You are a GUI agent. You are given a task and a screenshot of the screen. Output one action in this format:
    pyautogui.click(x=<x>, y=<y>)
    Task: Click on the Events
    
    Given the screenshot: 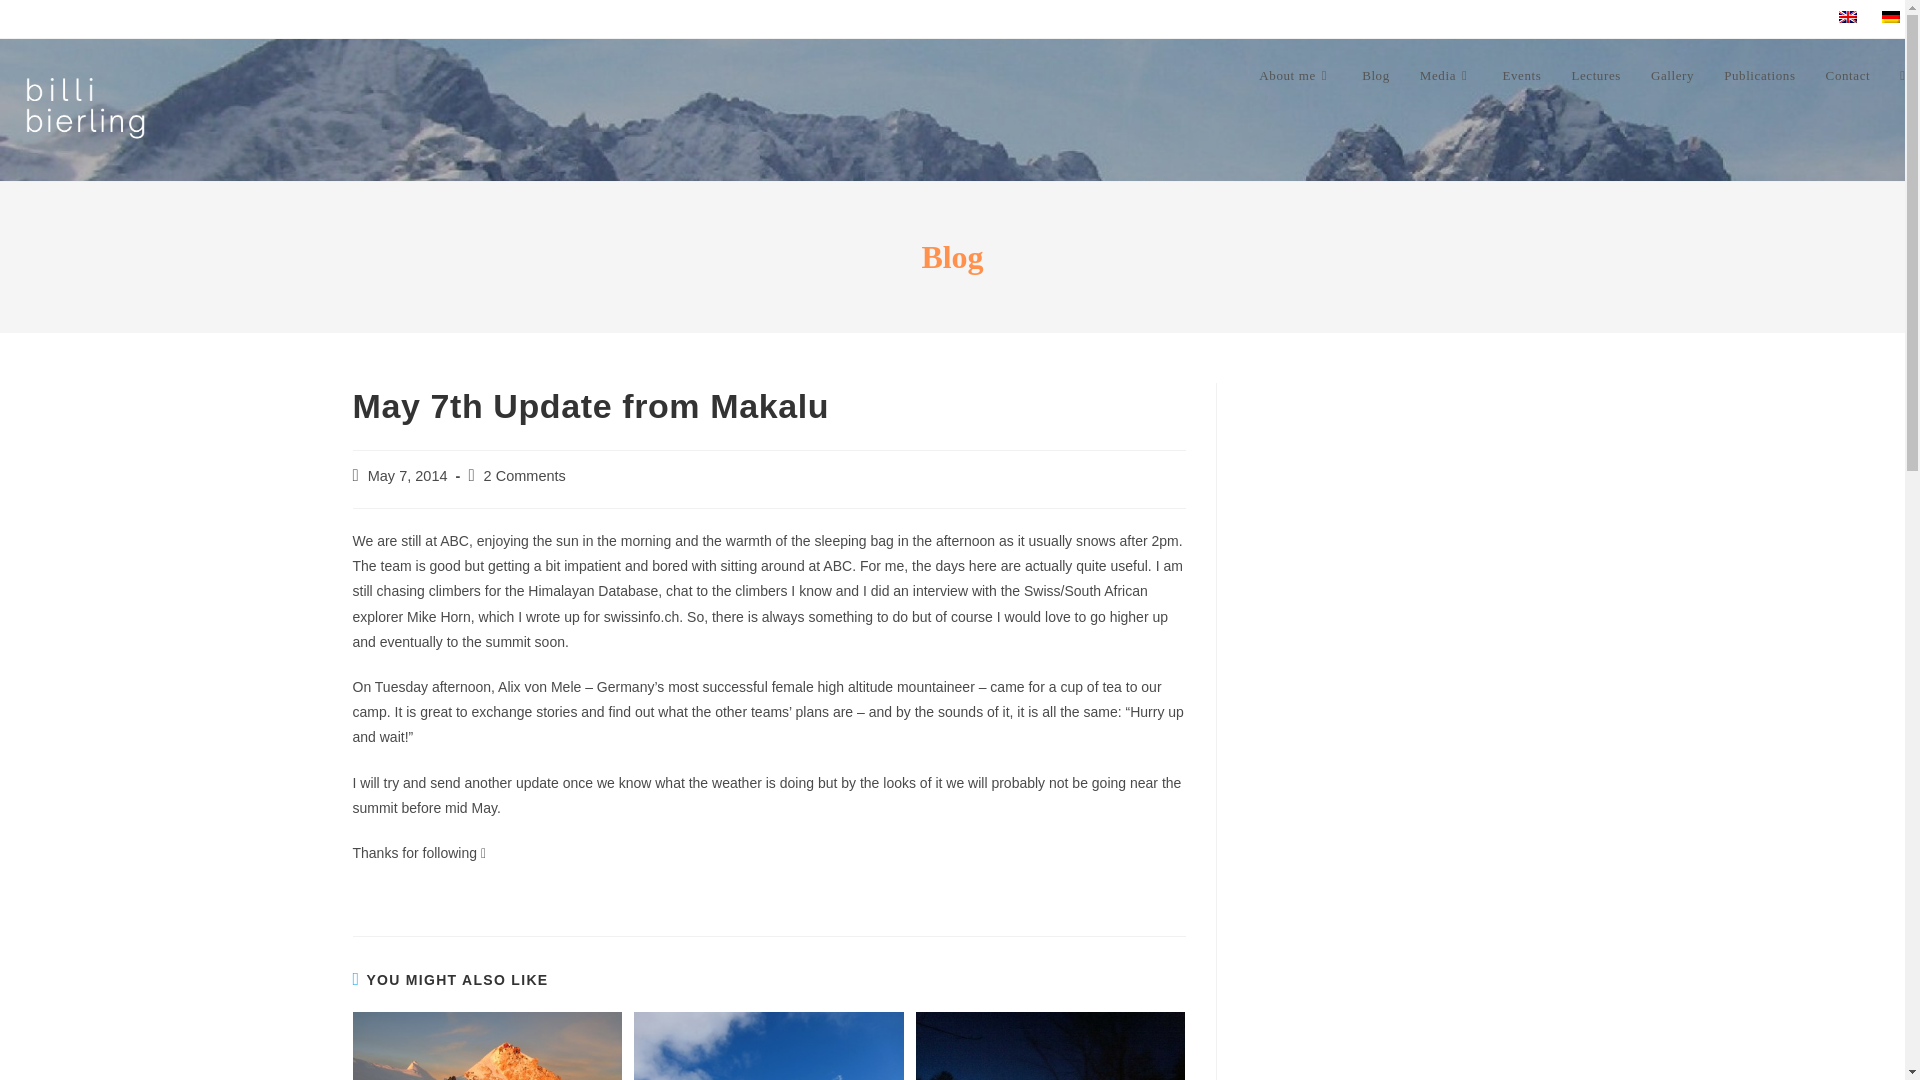 What is the action you would take?
    pyautogui.click(x=1520, y=76)
    